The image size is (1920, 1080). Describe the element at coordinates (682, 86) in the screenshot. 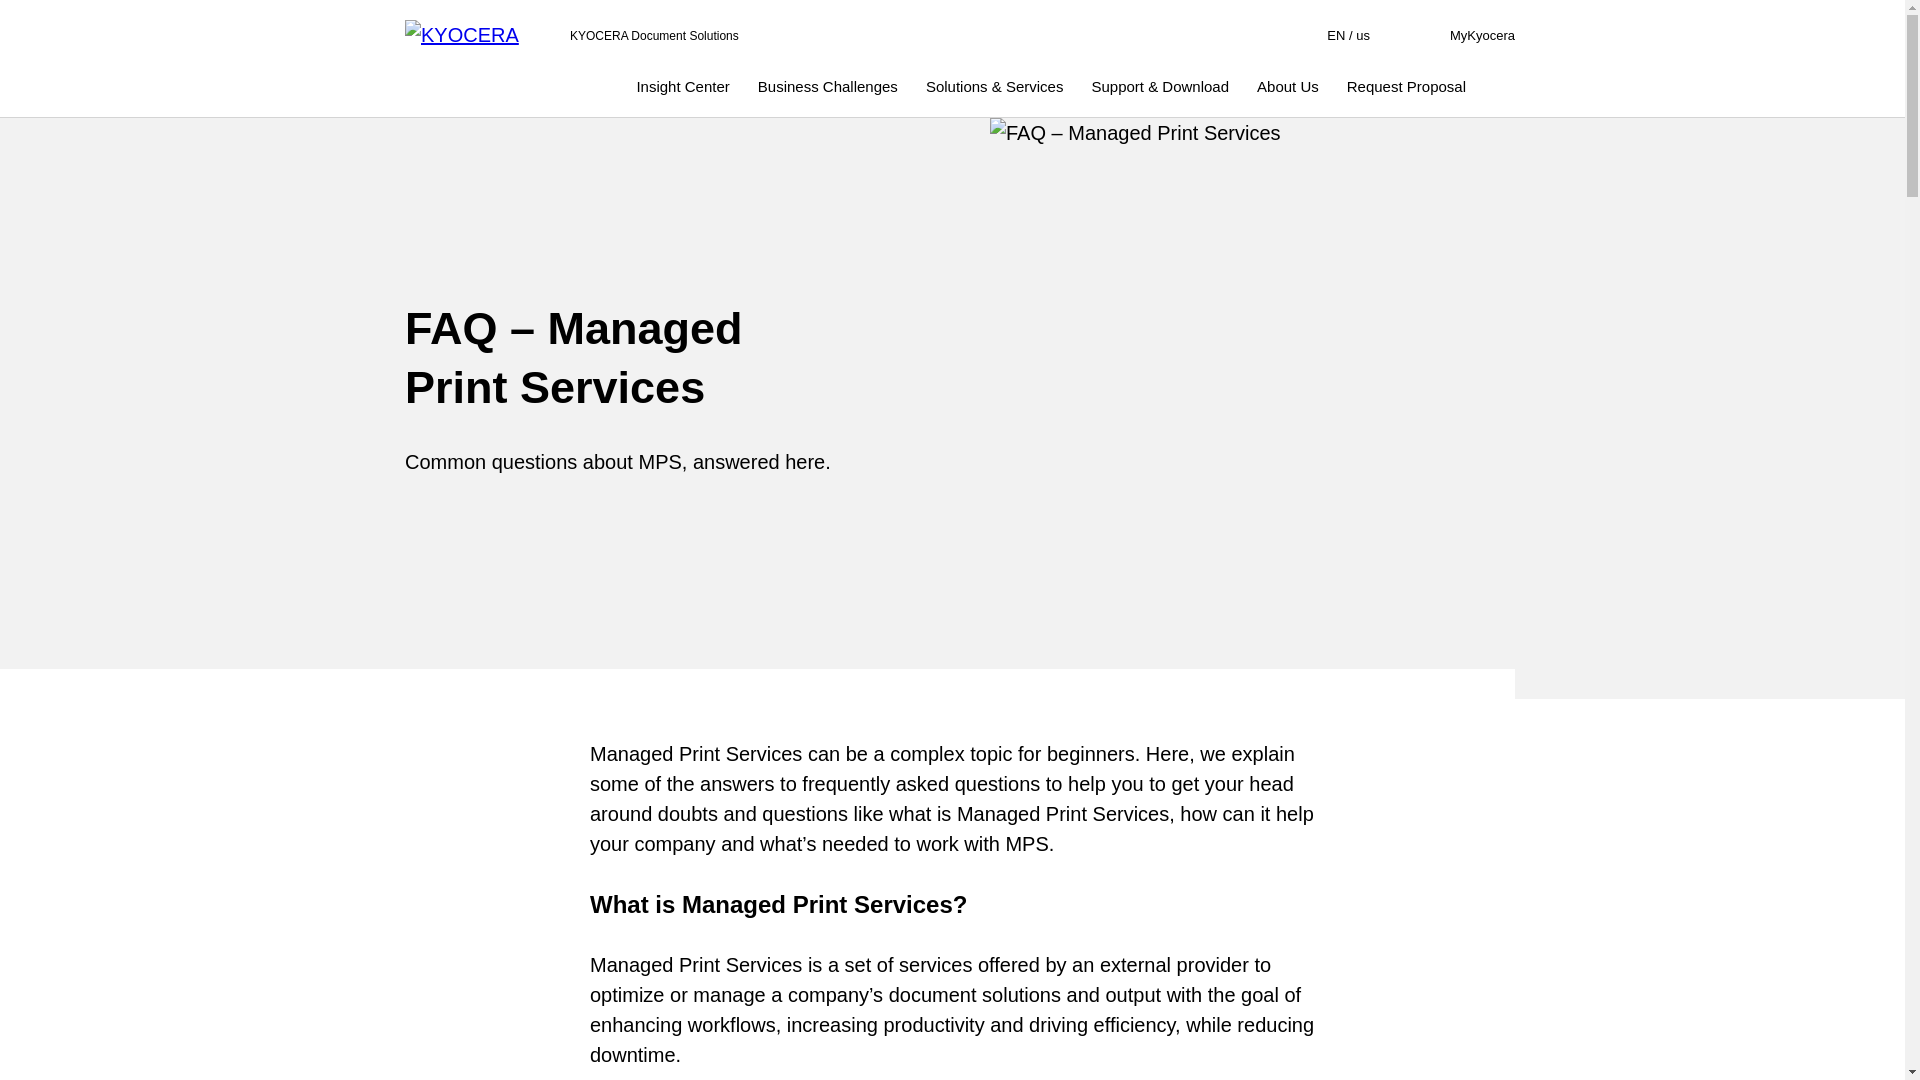

I see `Insight Center` at that location.